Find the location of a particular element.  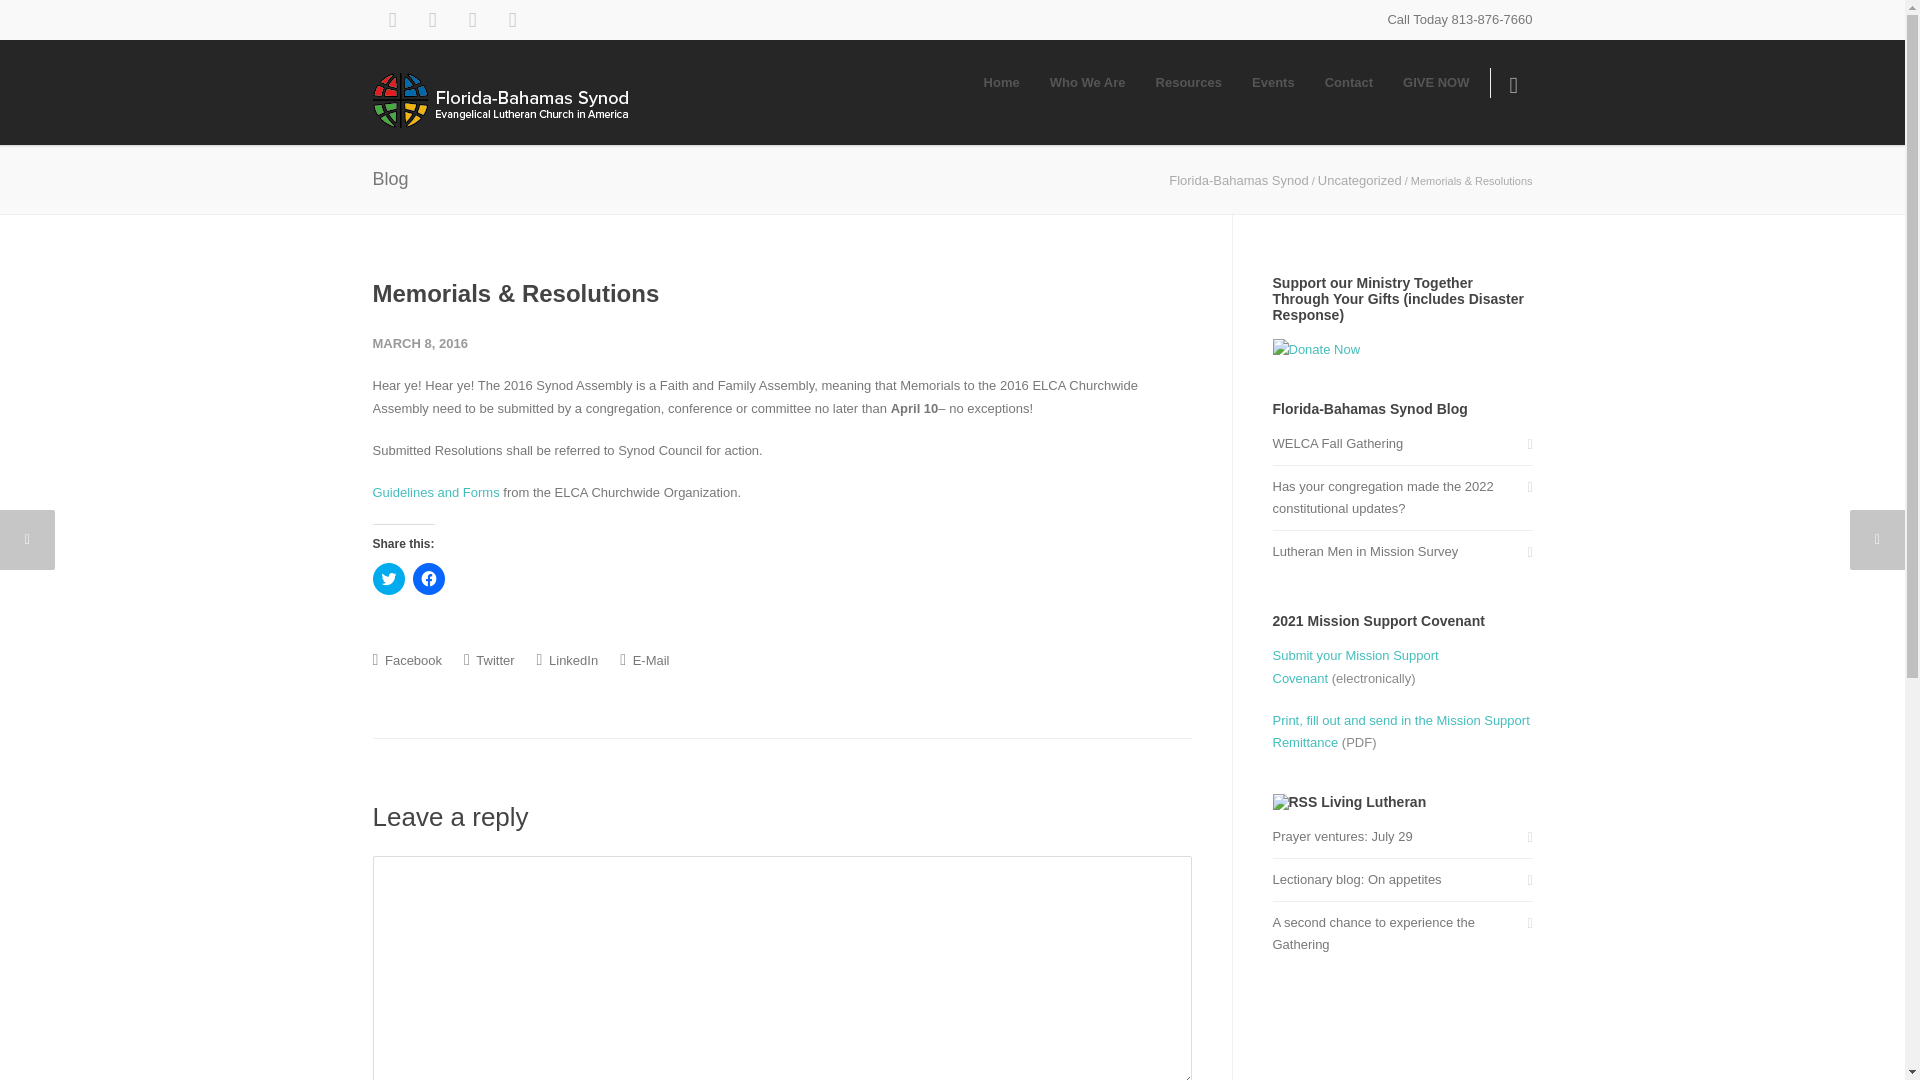

Vimeo is located at coordinates (471, 20).